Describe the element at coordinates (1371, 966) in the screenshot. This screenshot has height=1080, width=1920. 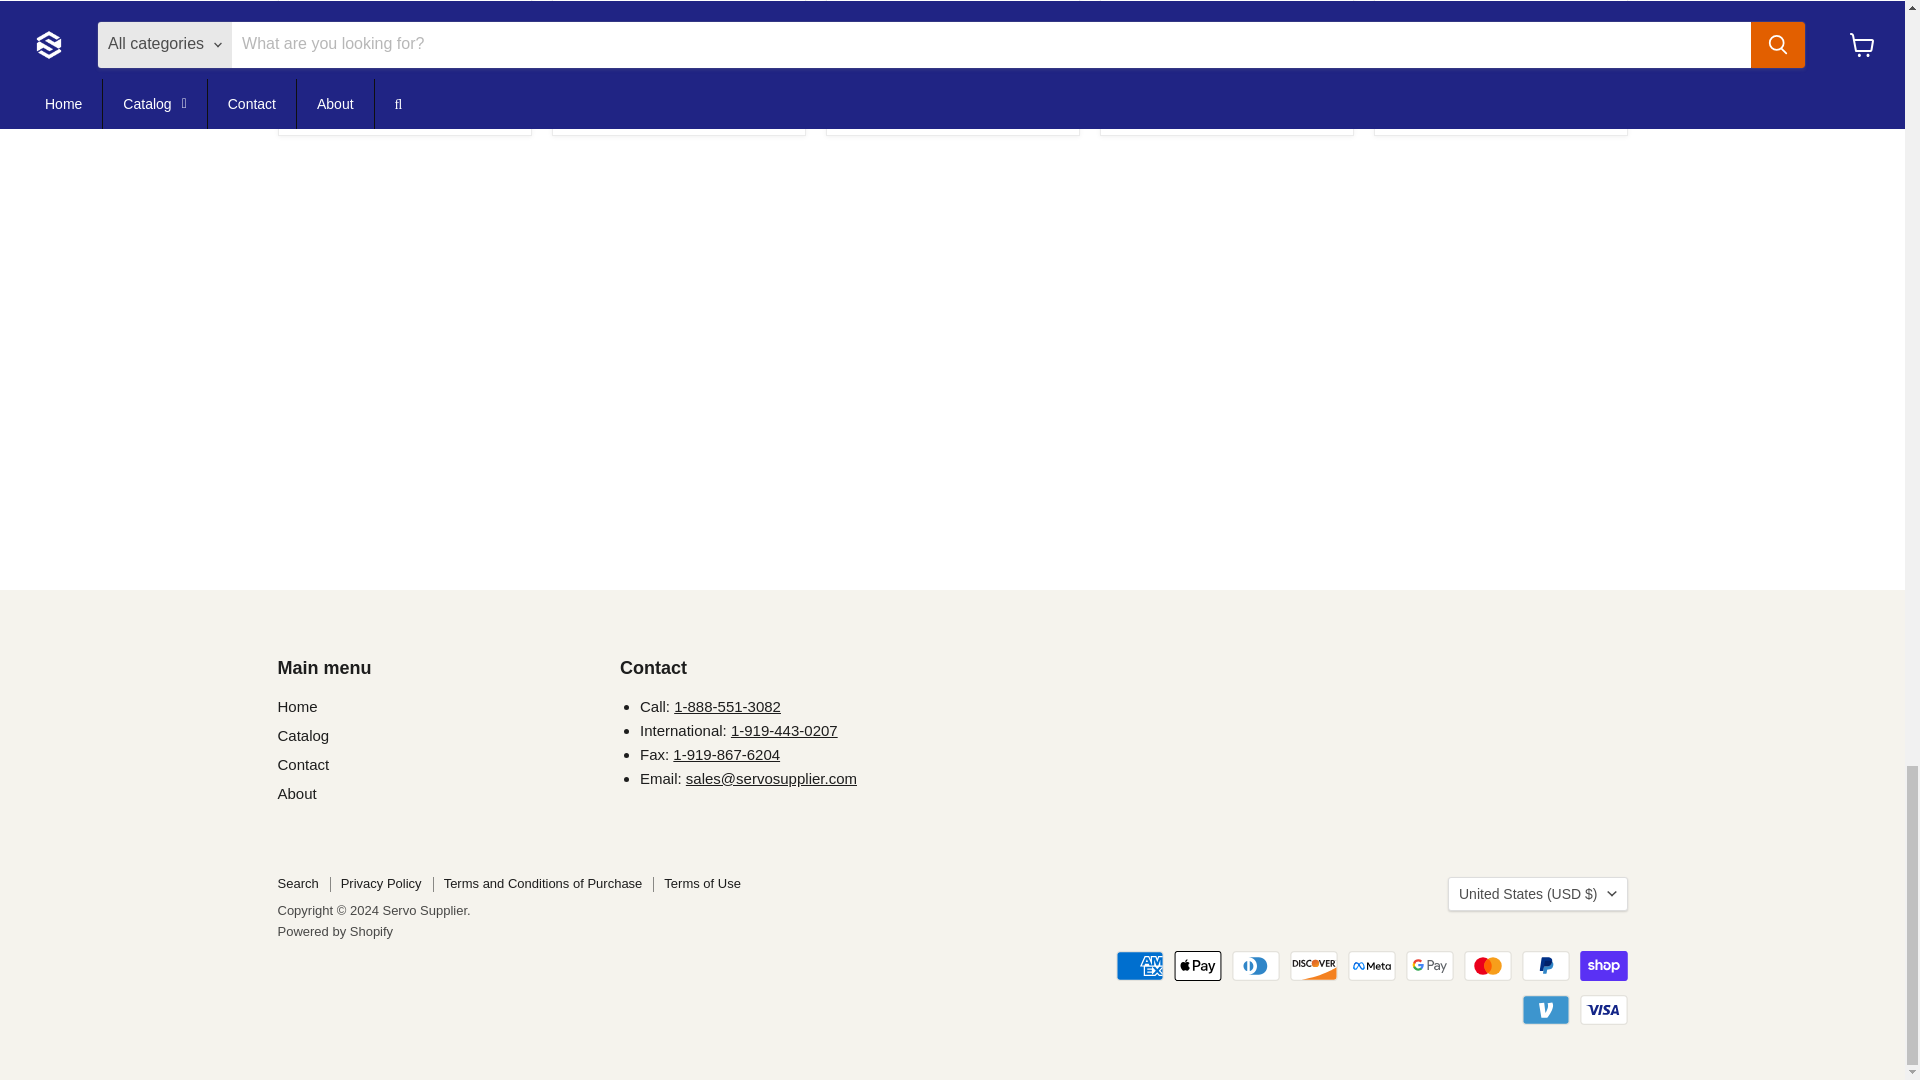
I see `Meta Pay` at that location.